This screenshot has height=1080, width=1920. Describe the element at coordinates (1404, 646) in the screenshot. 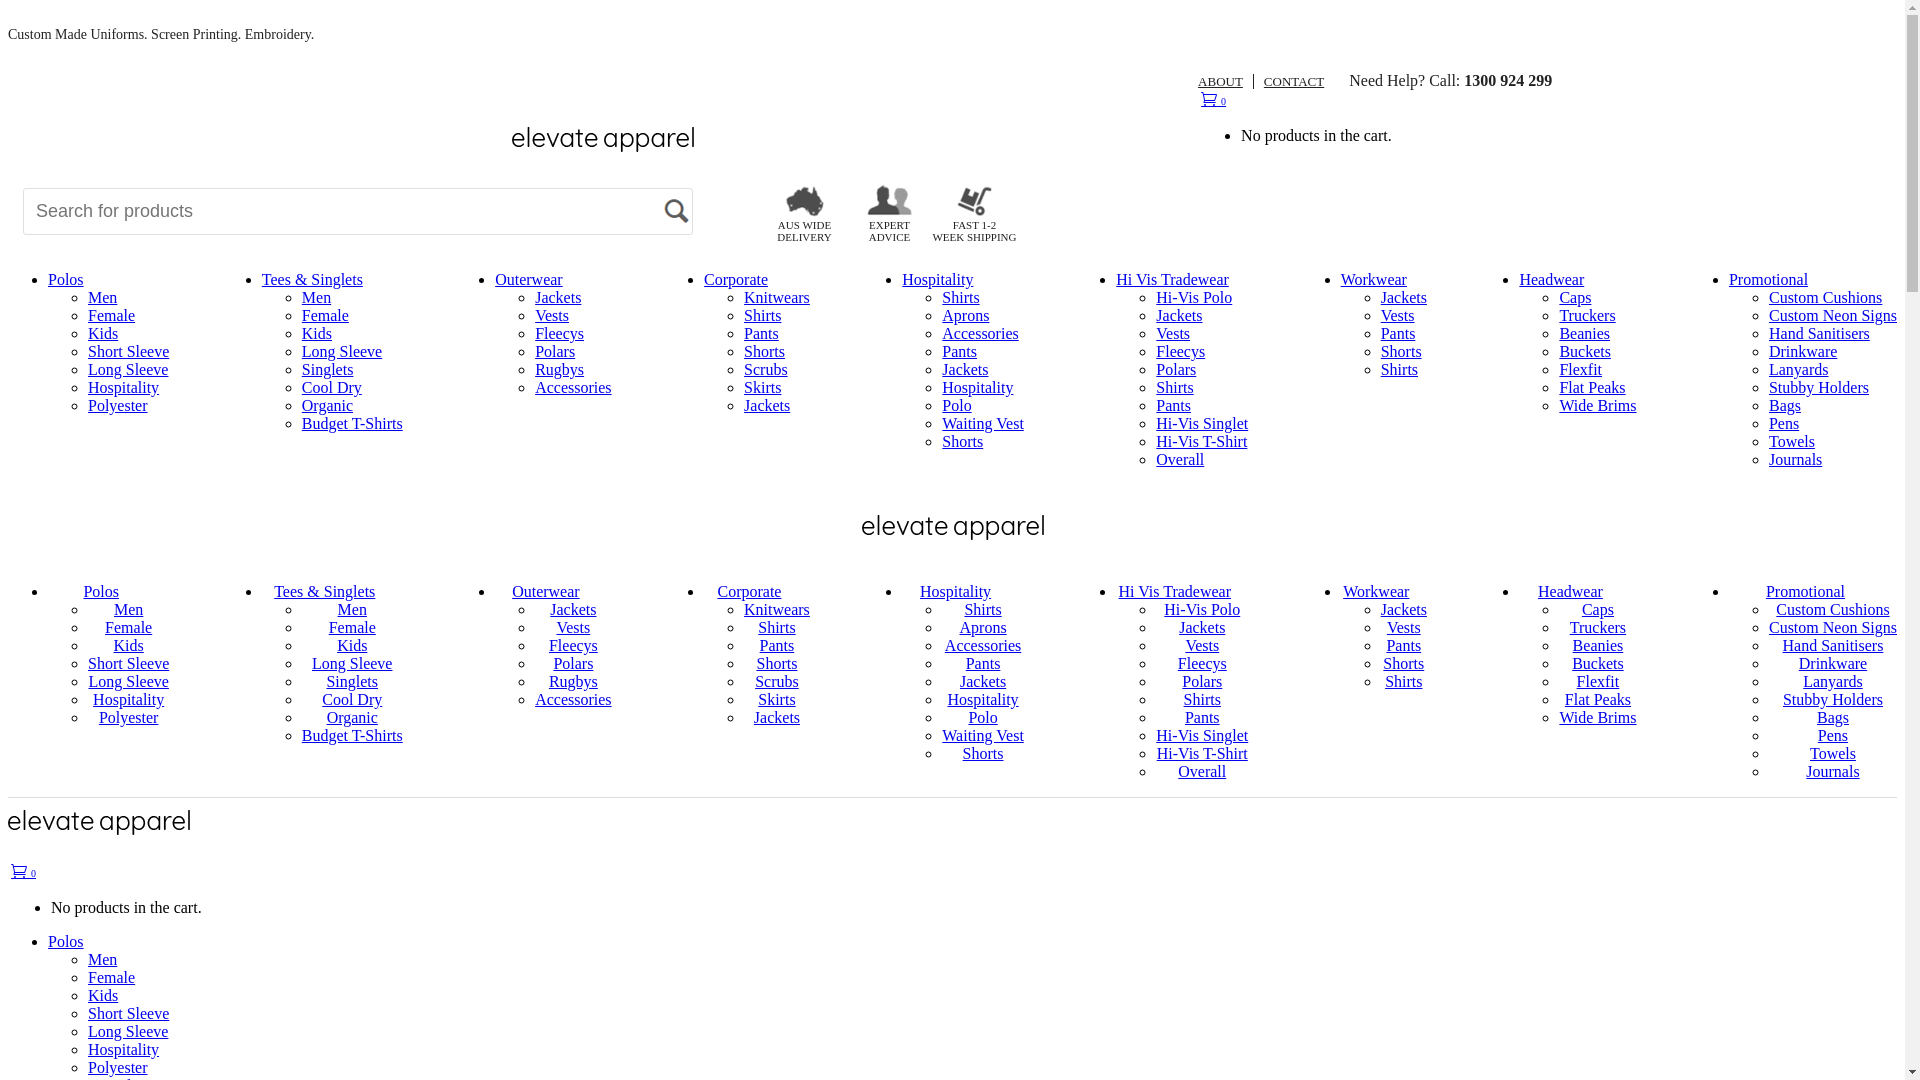

I see `Pants` at that location.